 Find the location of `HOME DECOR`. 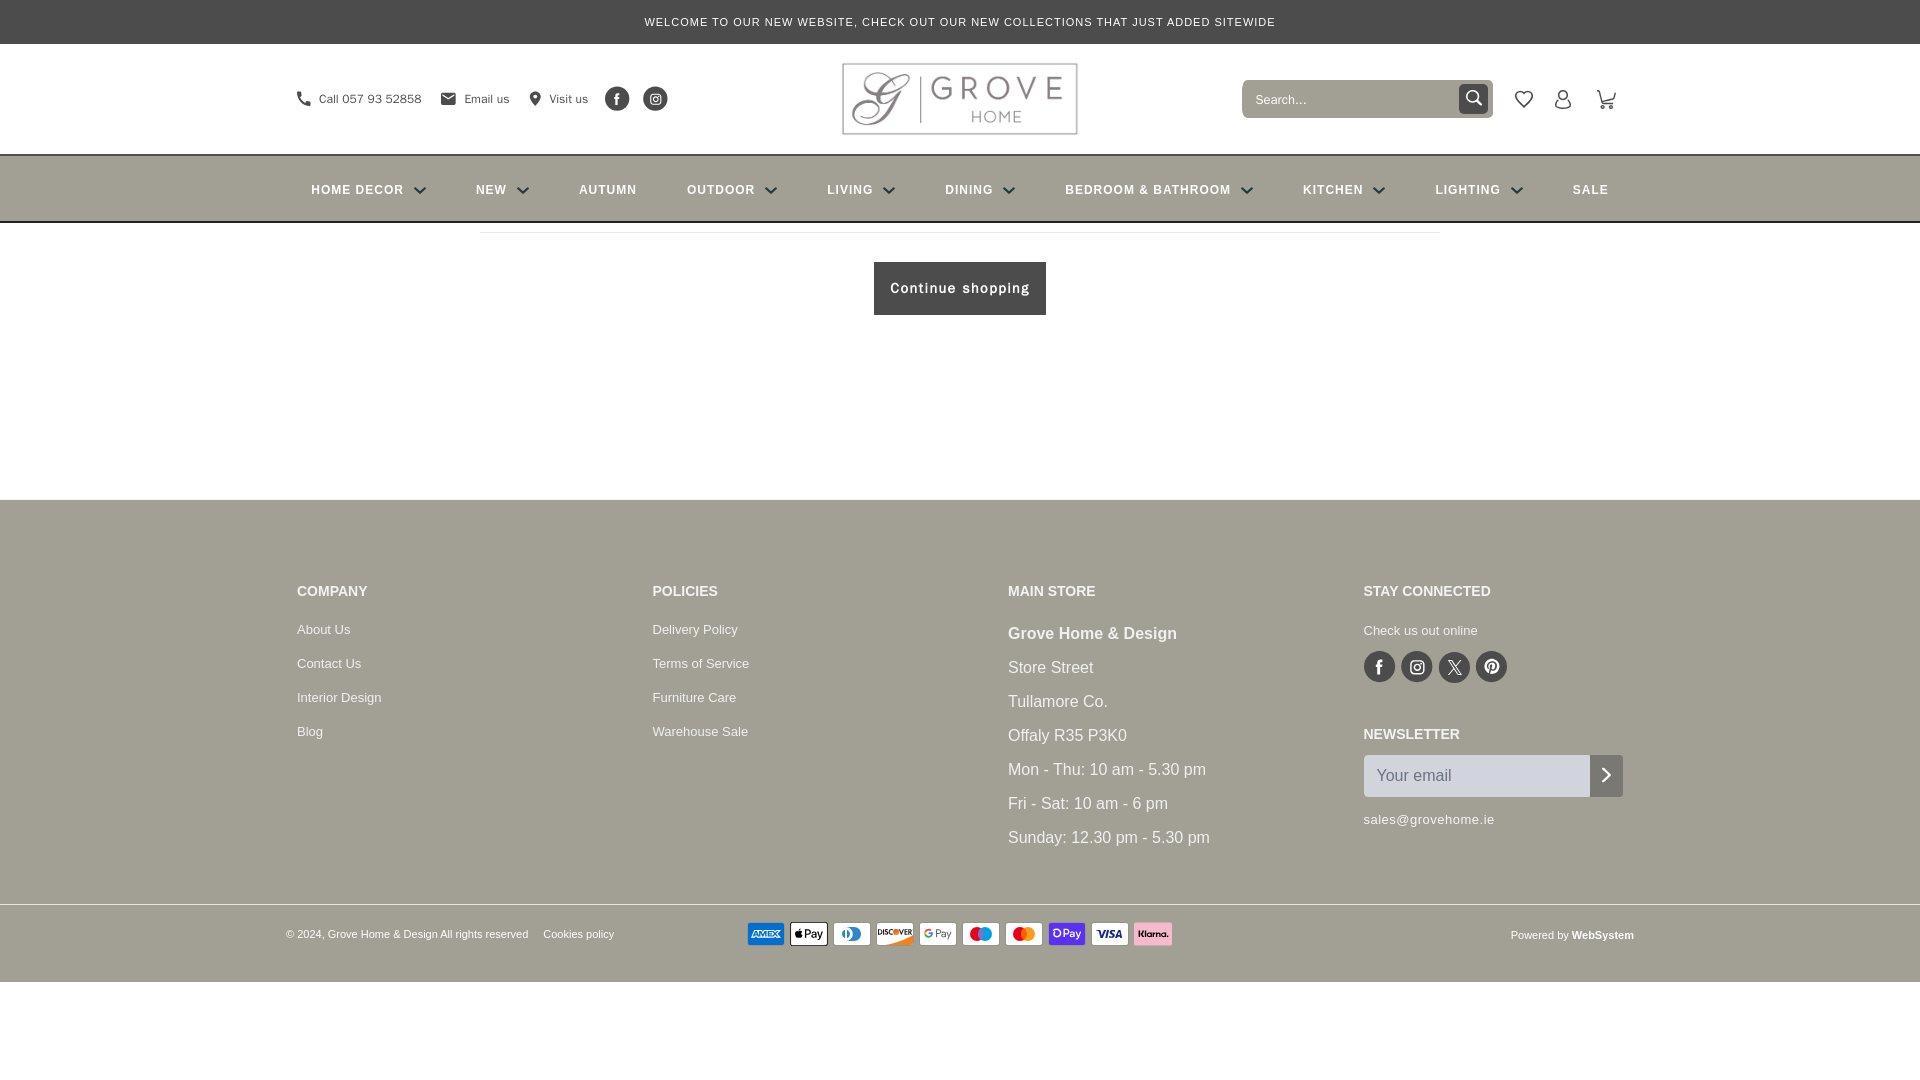

HOME DECOR is located at coordinates (368, 188).